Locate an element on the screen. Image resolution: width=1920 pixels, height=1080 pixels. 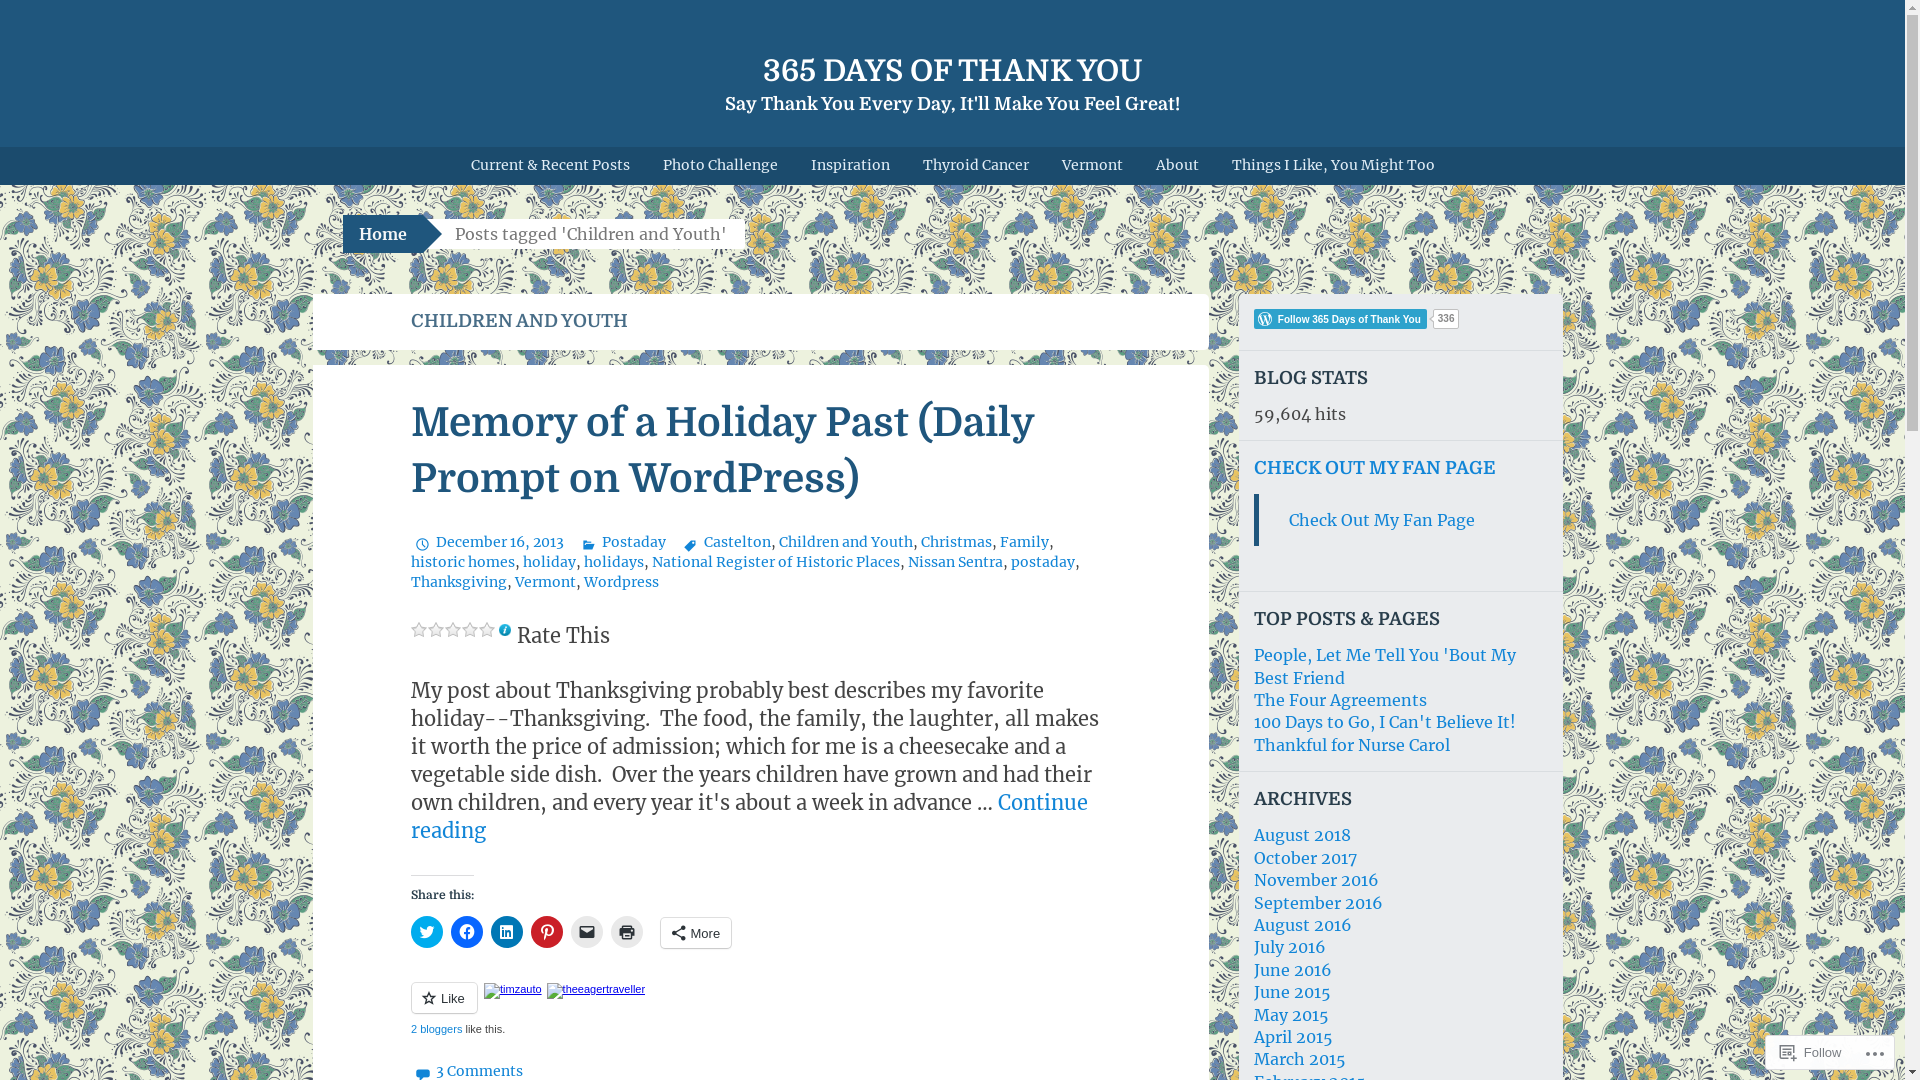
holiday is located at coordinates (548, 562).